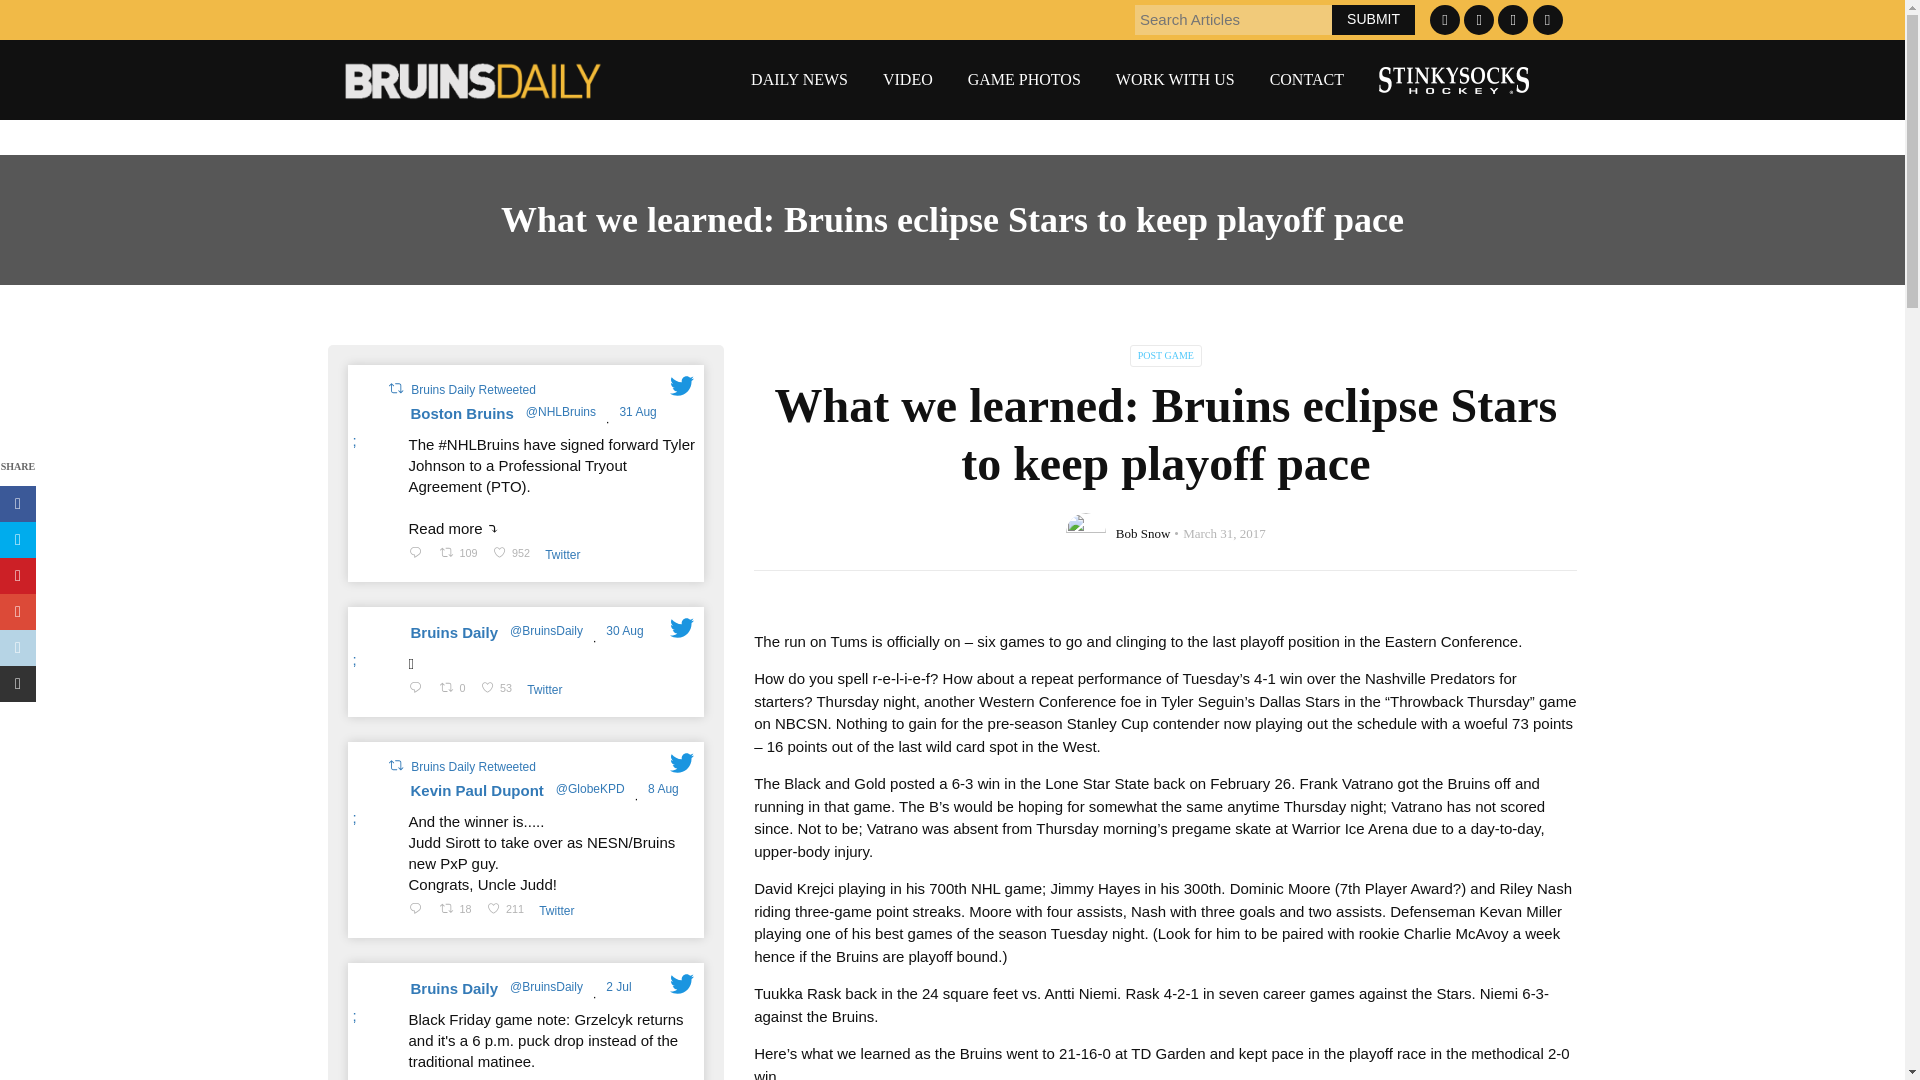  What do you see at coordinates (639, 412) in the screenshot?
I see `31 Aug 1829972807477871009` at bounding box center [639, 412].